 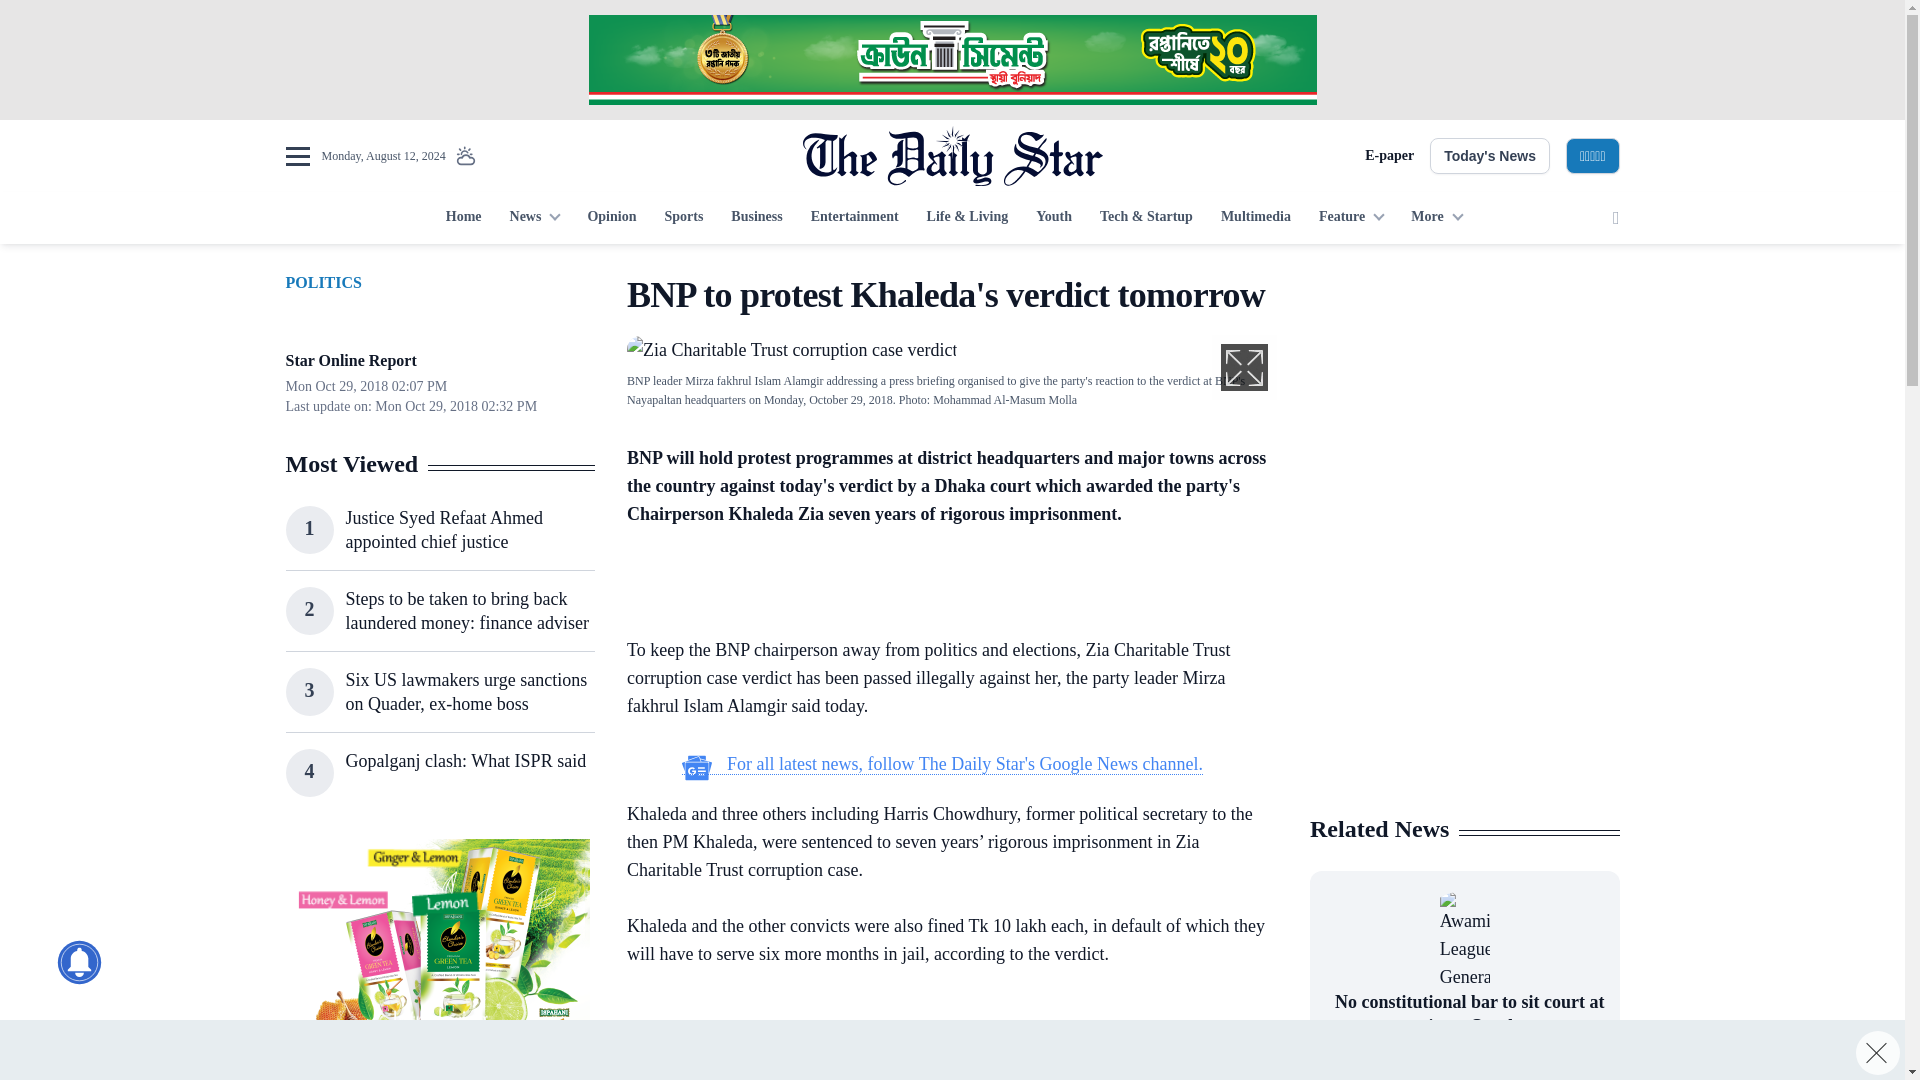 I want to click on Today's News, so click(x=1490, y=156).